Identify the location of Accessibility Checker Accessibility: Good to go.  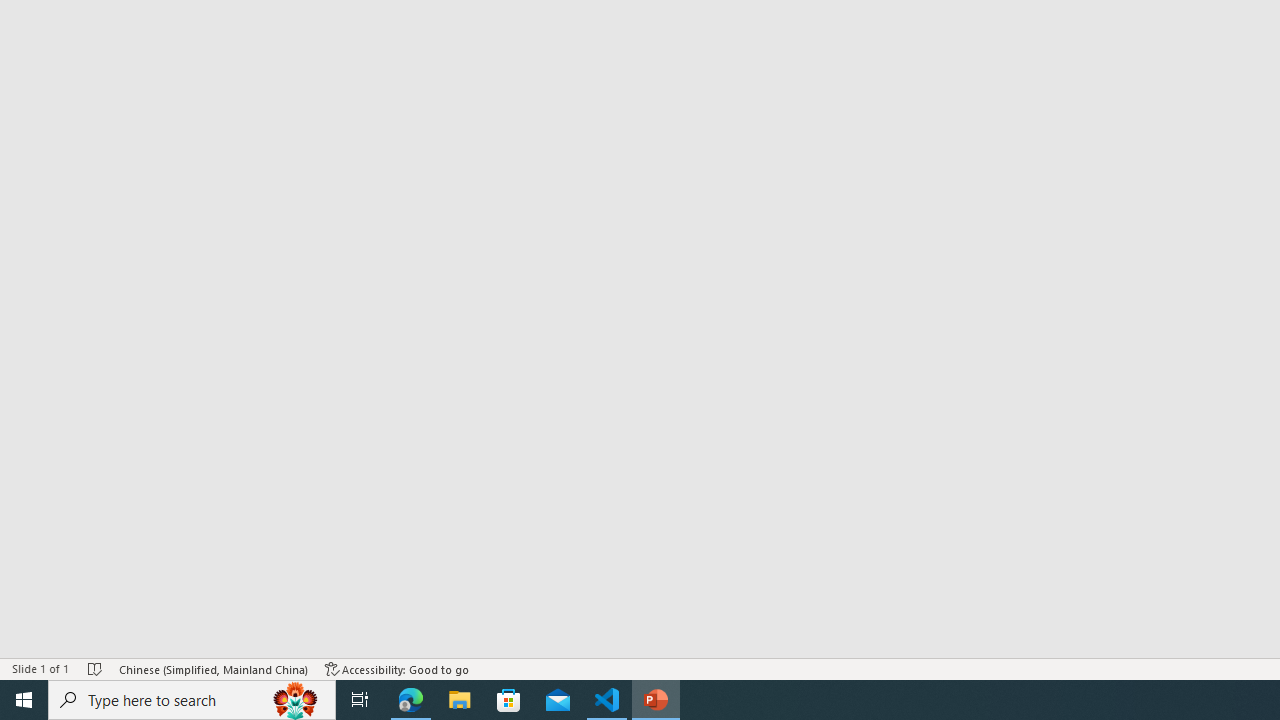
(397, 668).